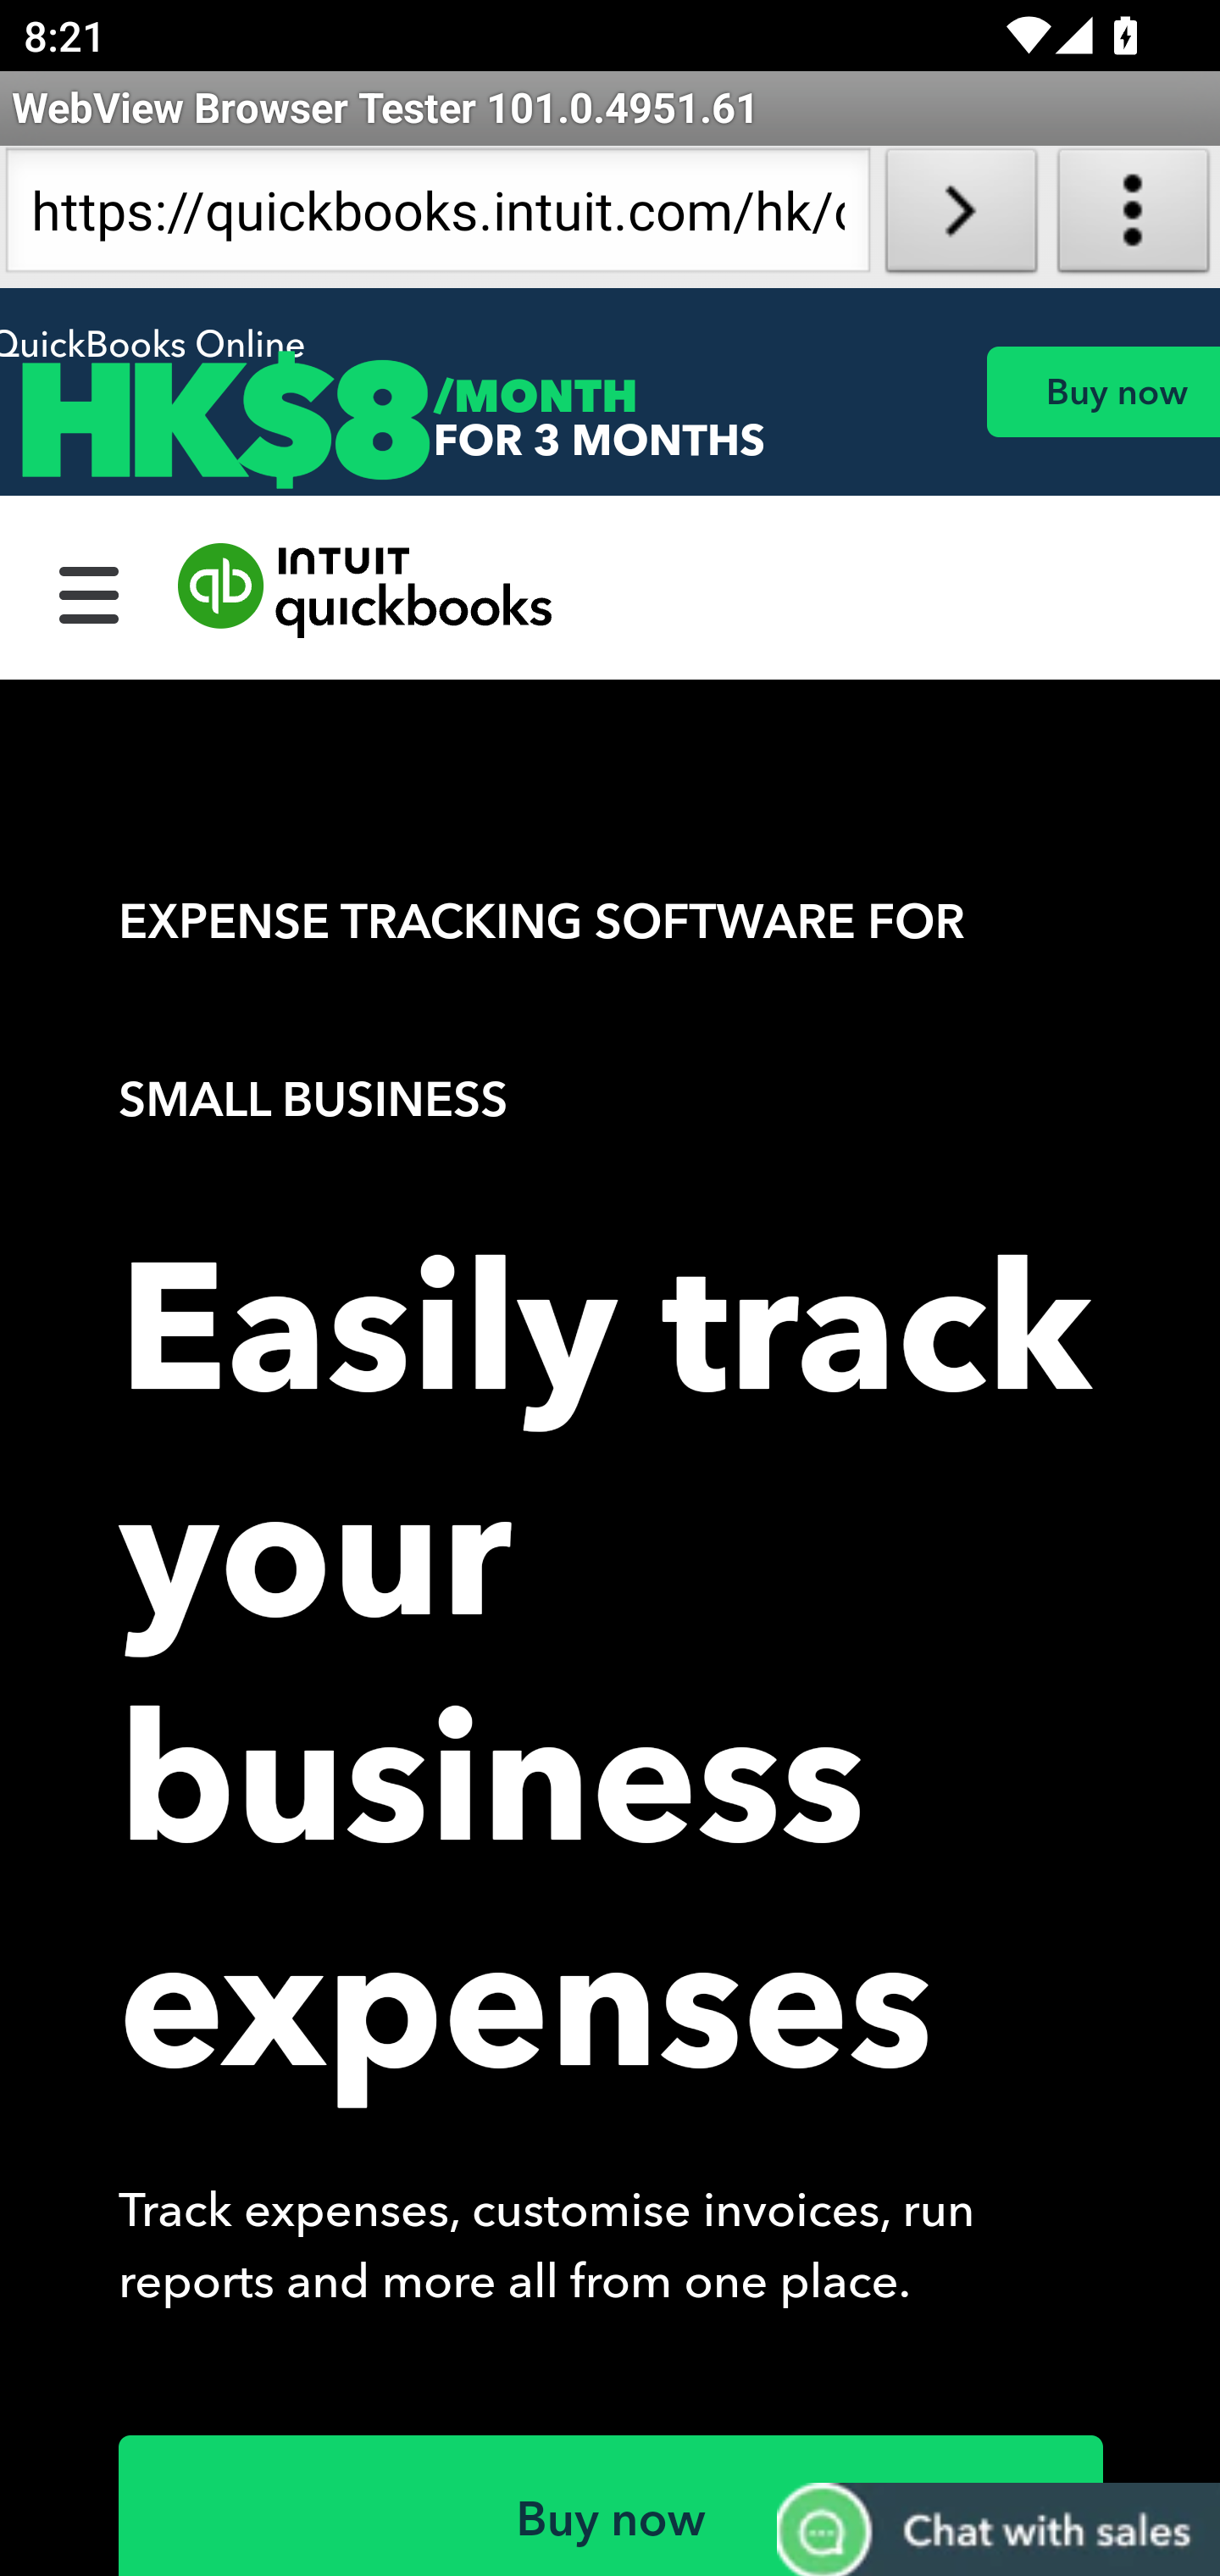  What do you see at coordinates (612, 2505) in the screenshot?
I see `Buy now` at bounding box center [612, 2505].